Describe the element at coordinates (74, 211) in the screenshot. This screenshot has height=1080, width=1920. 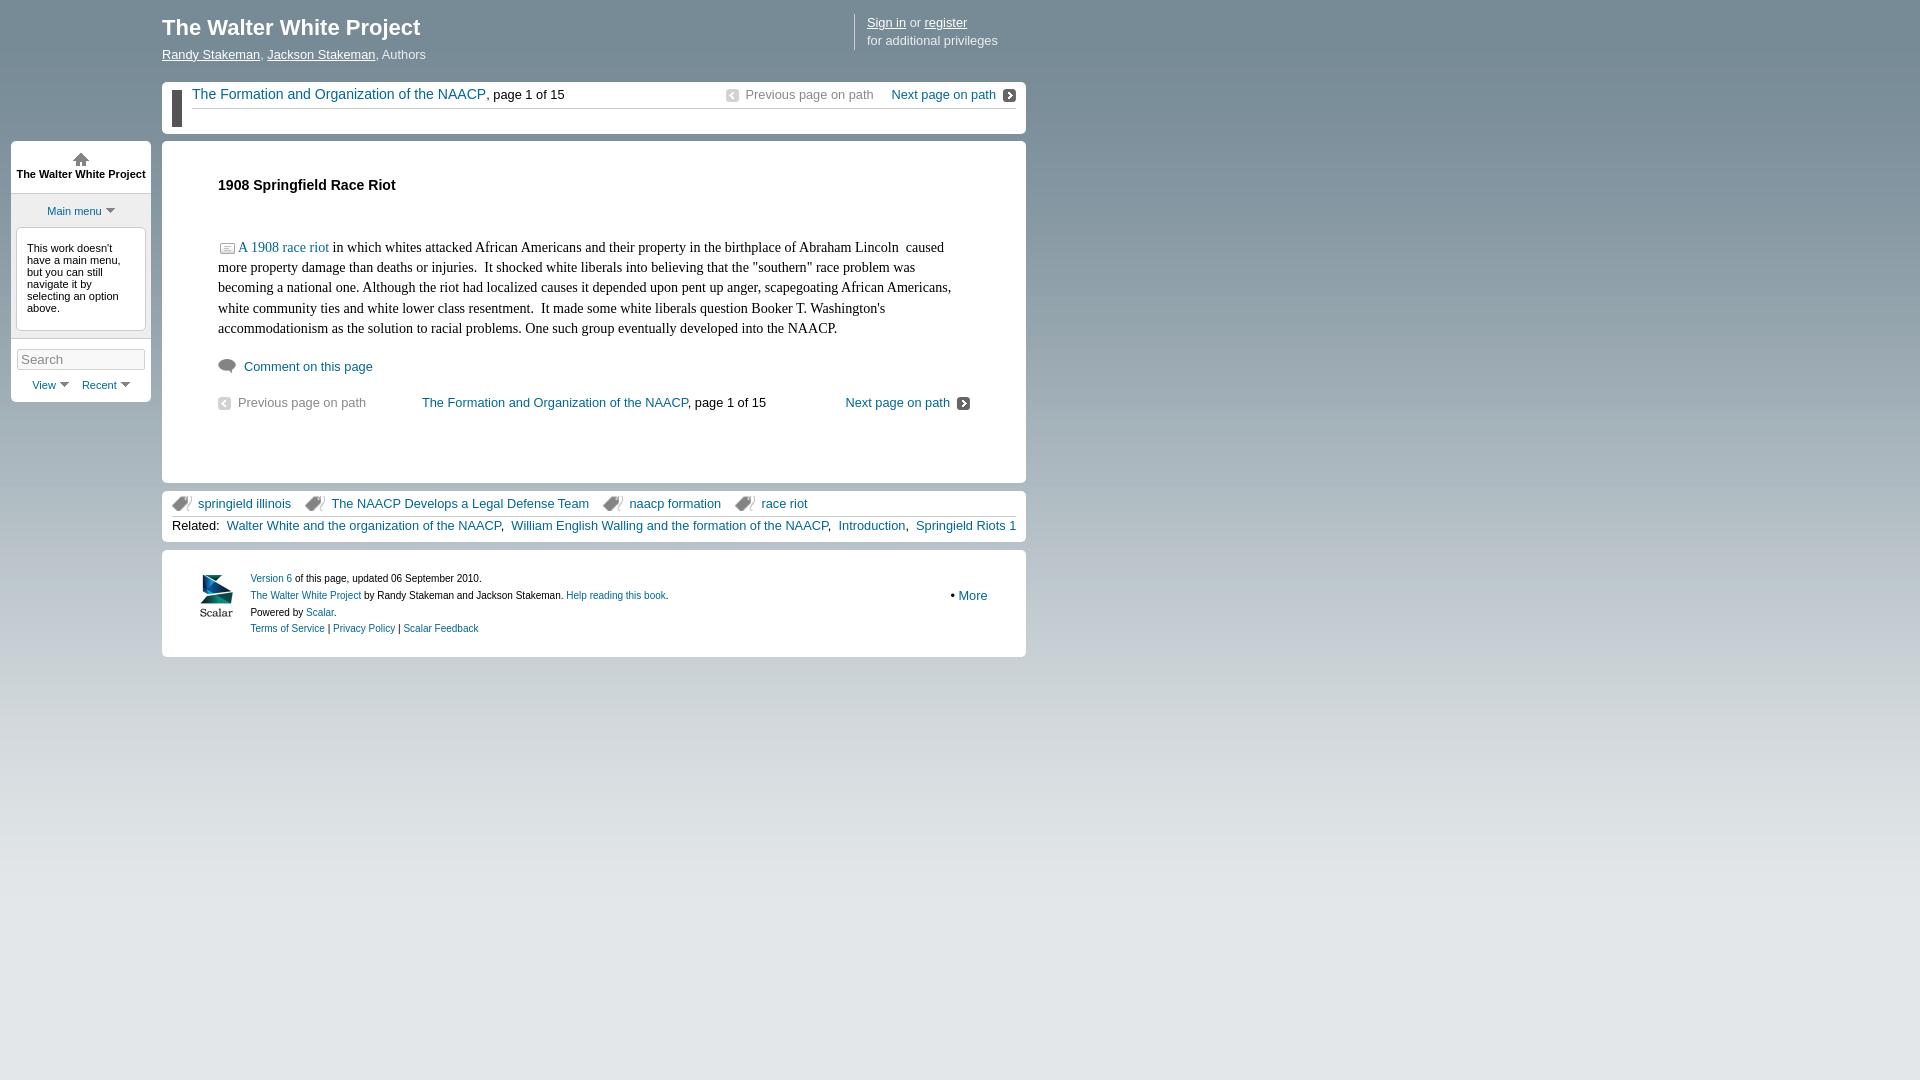
I see `Main menu` at that location.